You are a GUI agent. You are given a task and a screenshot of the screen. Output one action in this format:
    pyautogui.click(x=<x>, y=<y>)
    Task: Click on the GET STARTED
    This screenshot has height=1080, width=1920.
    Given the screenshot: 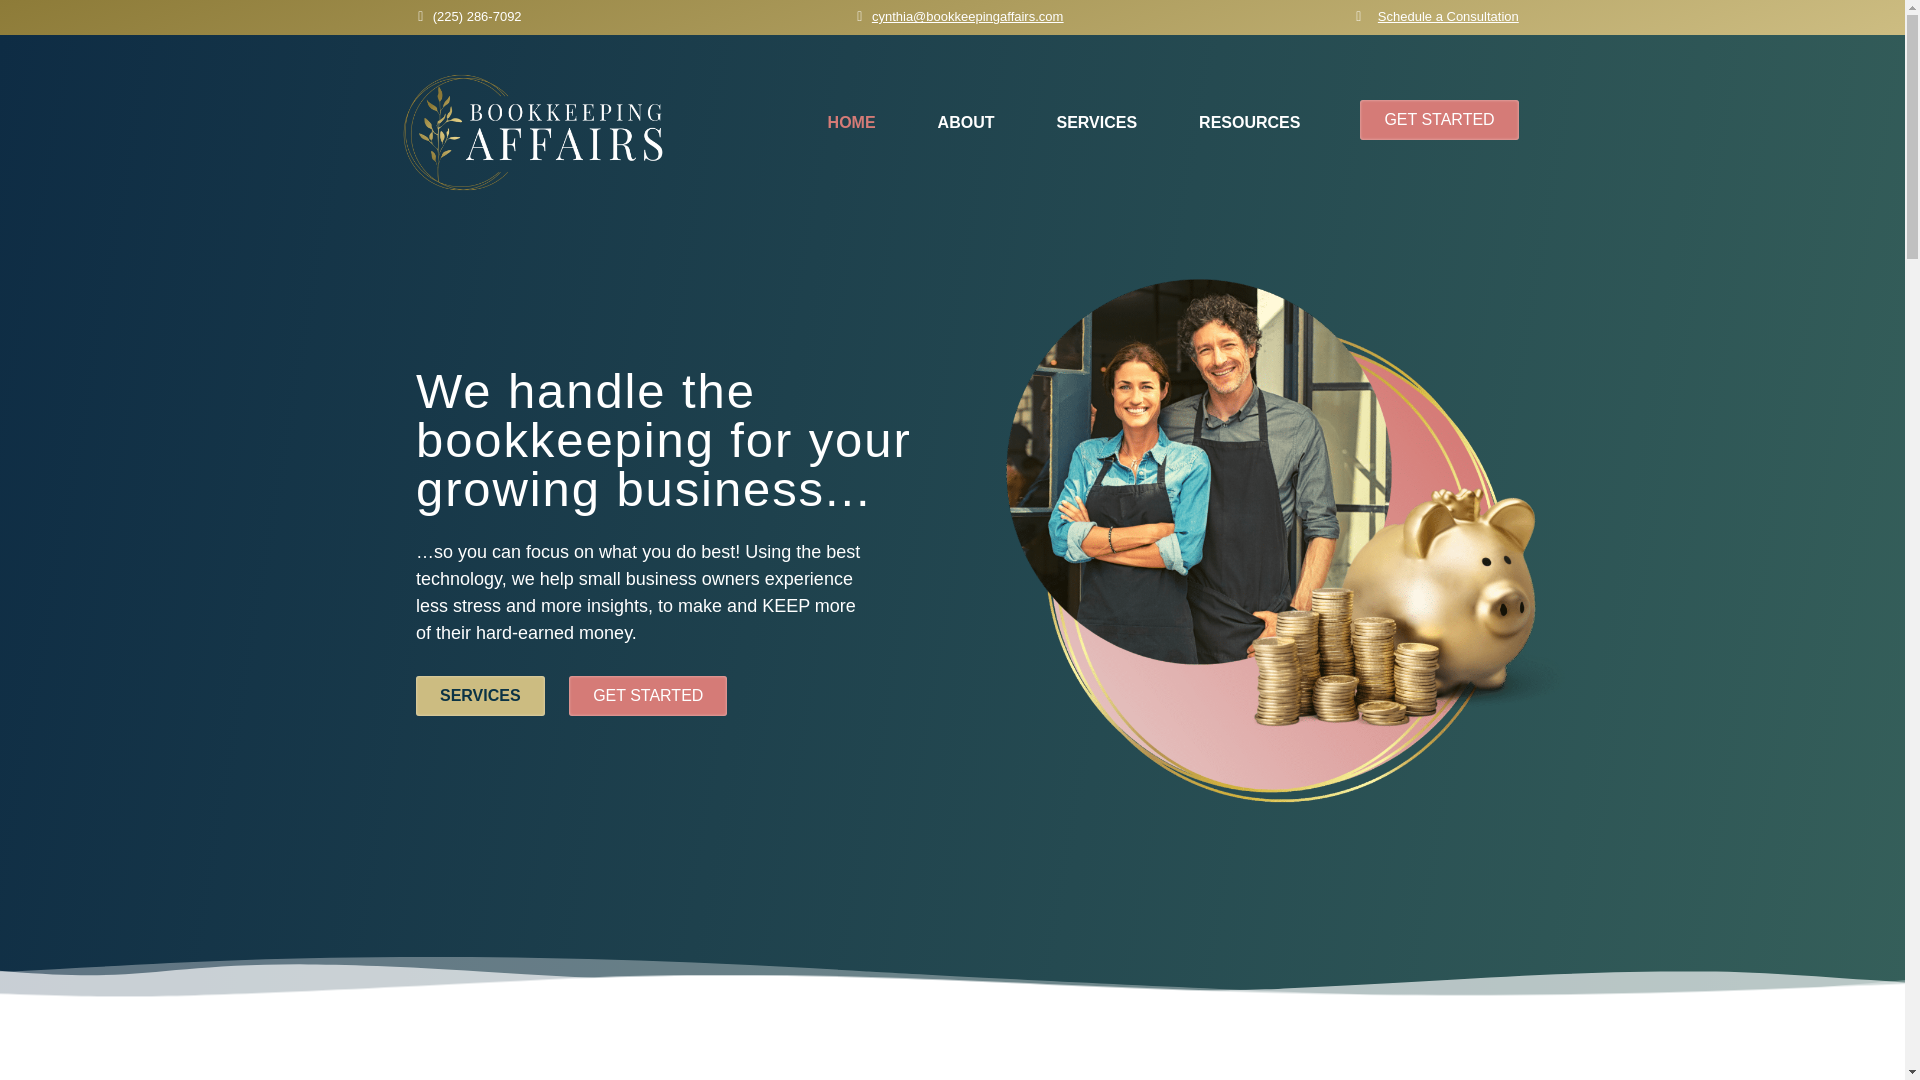 What is the action you would take?
    pyautogui.click(x=1438, y=120)
    